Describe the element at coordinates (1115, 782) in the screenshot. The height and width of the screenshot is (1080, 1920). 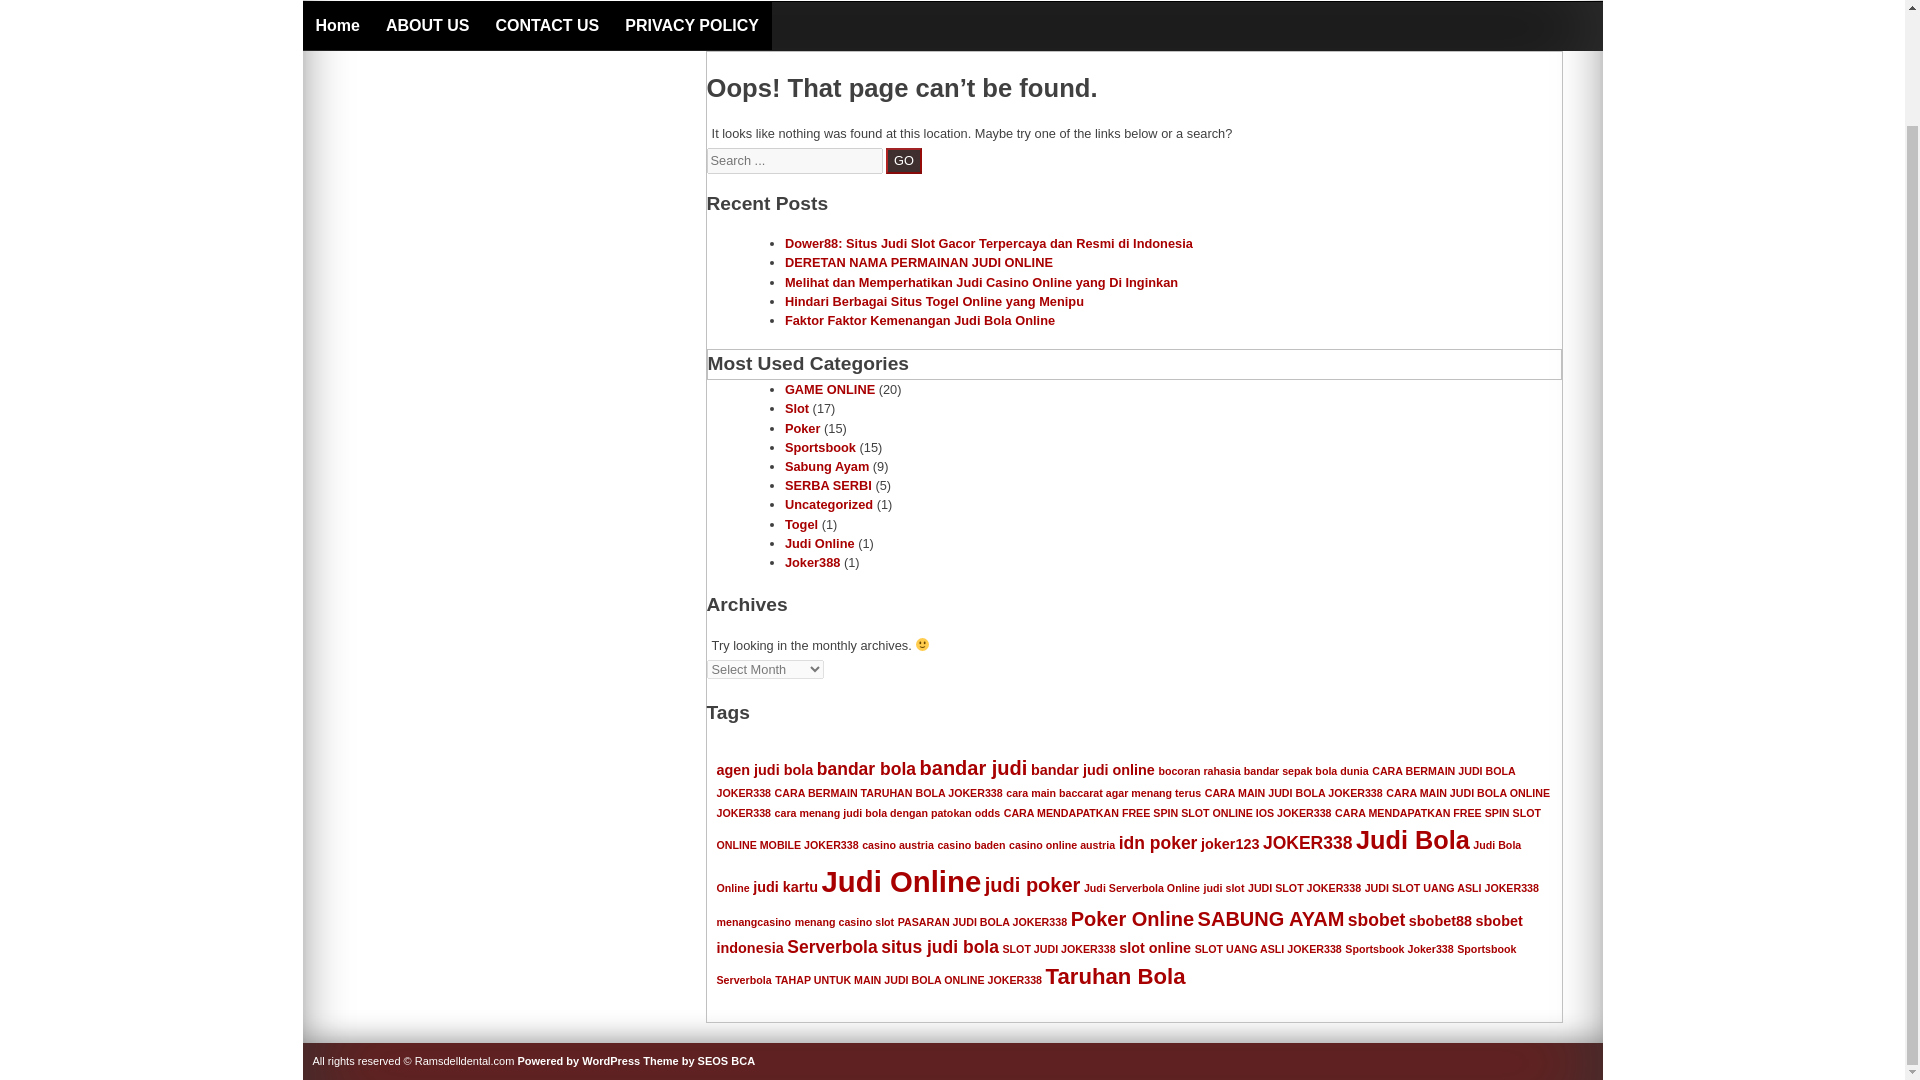
I see `CARA BERMAIN JUDI BOLA JOKER338` at that location.